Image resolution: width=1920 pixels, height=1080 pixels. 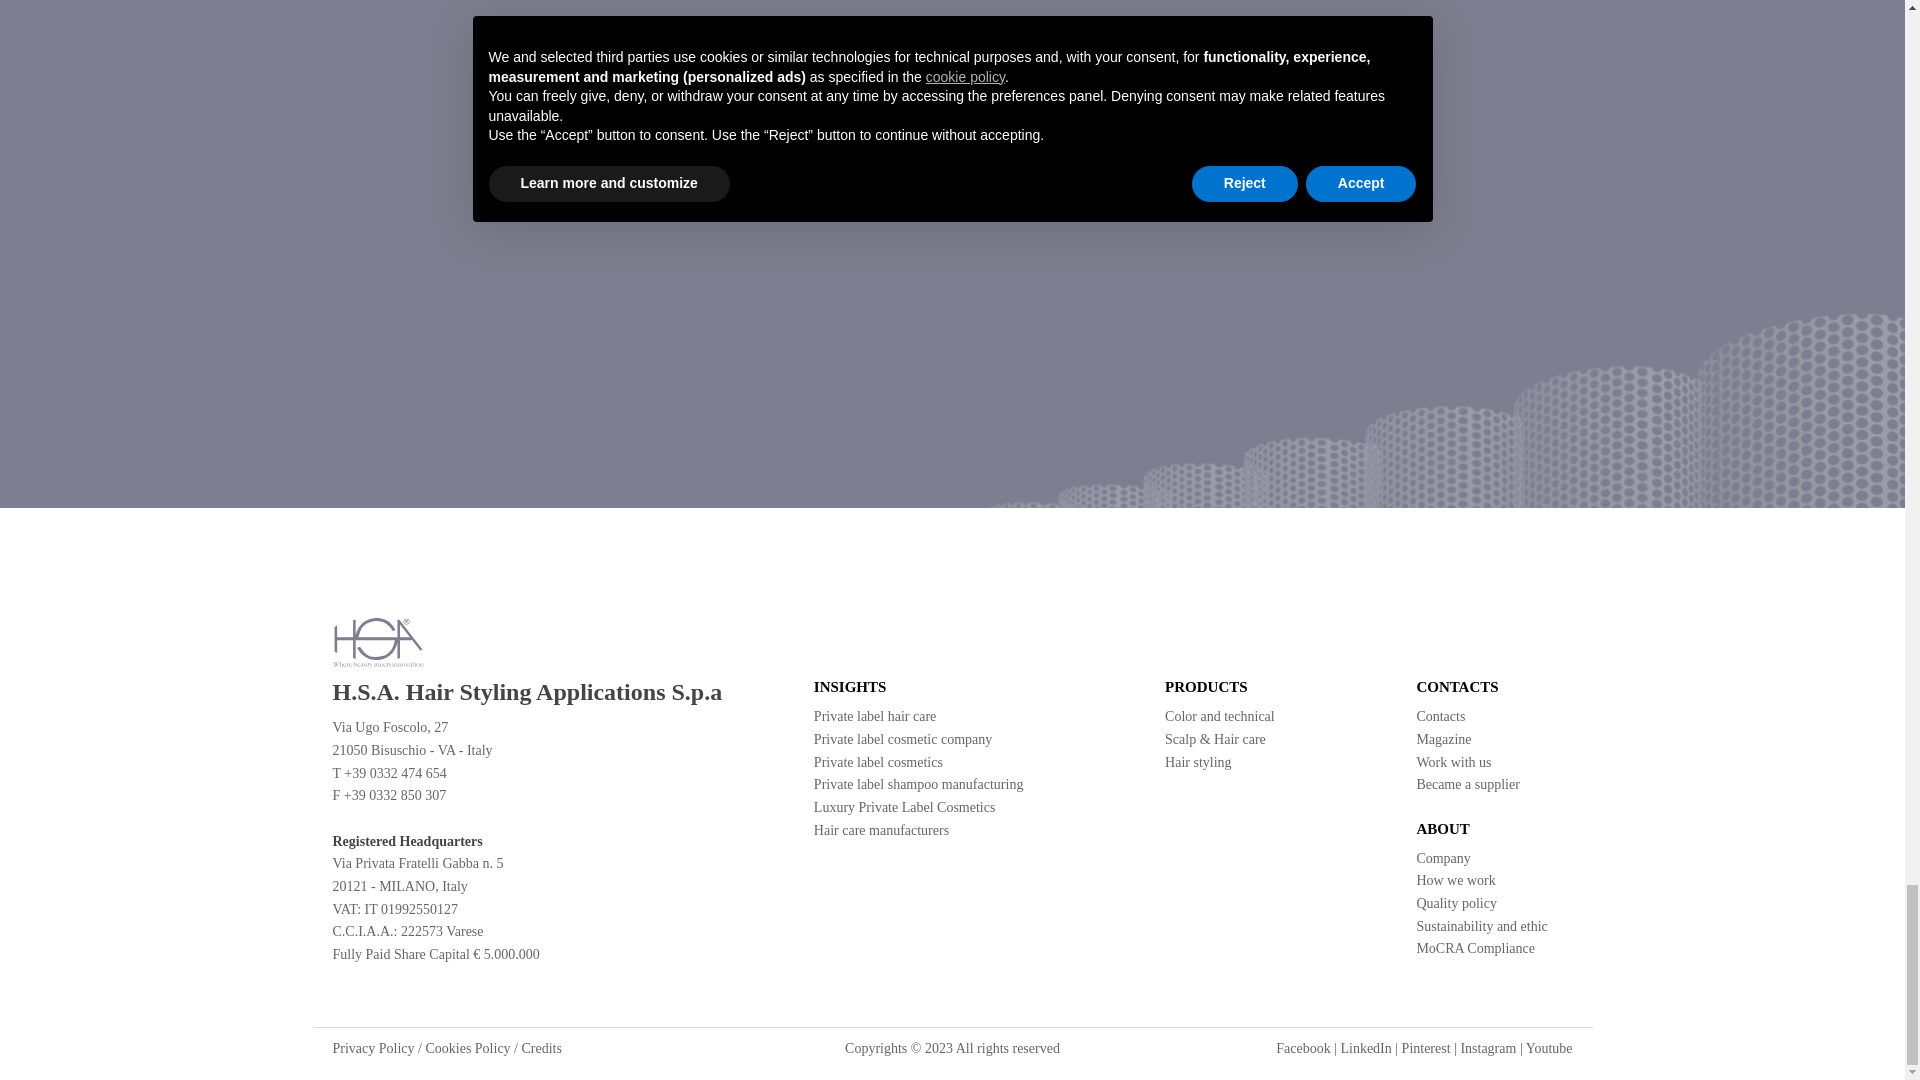 What do you see at coordinates (1443, 740) in the screenshot?
I see `Magazine` at bounding box center [1443, 740].